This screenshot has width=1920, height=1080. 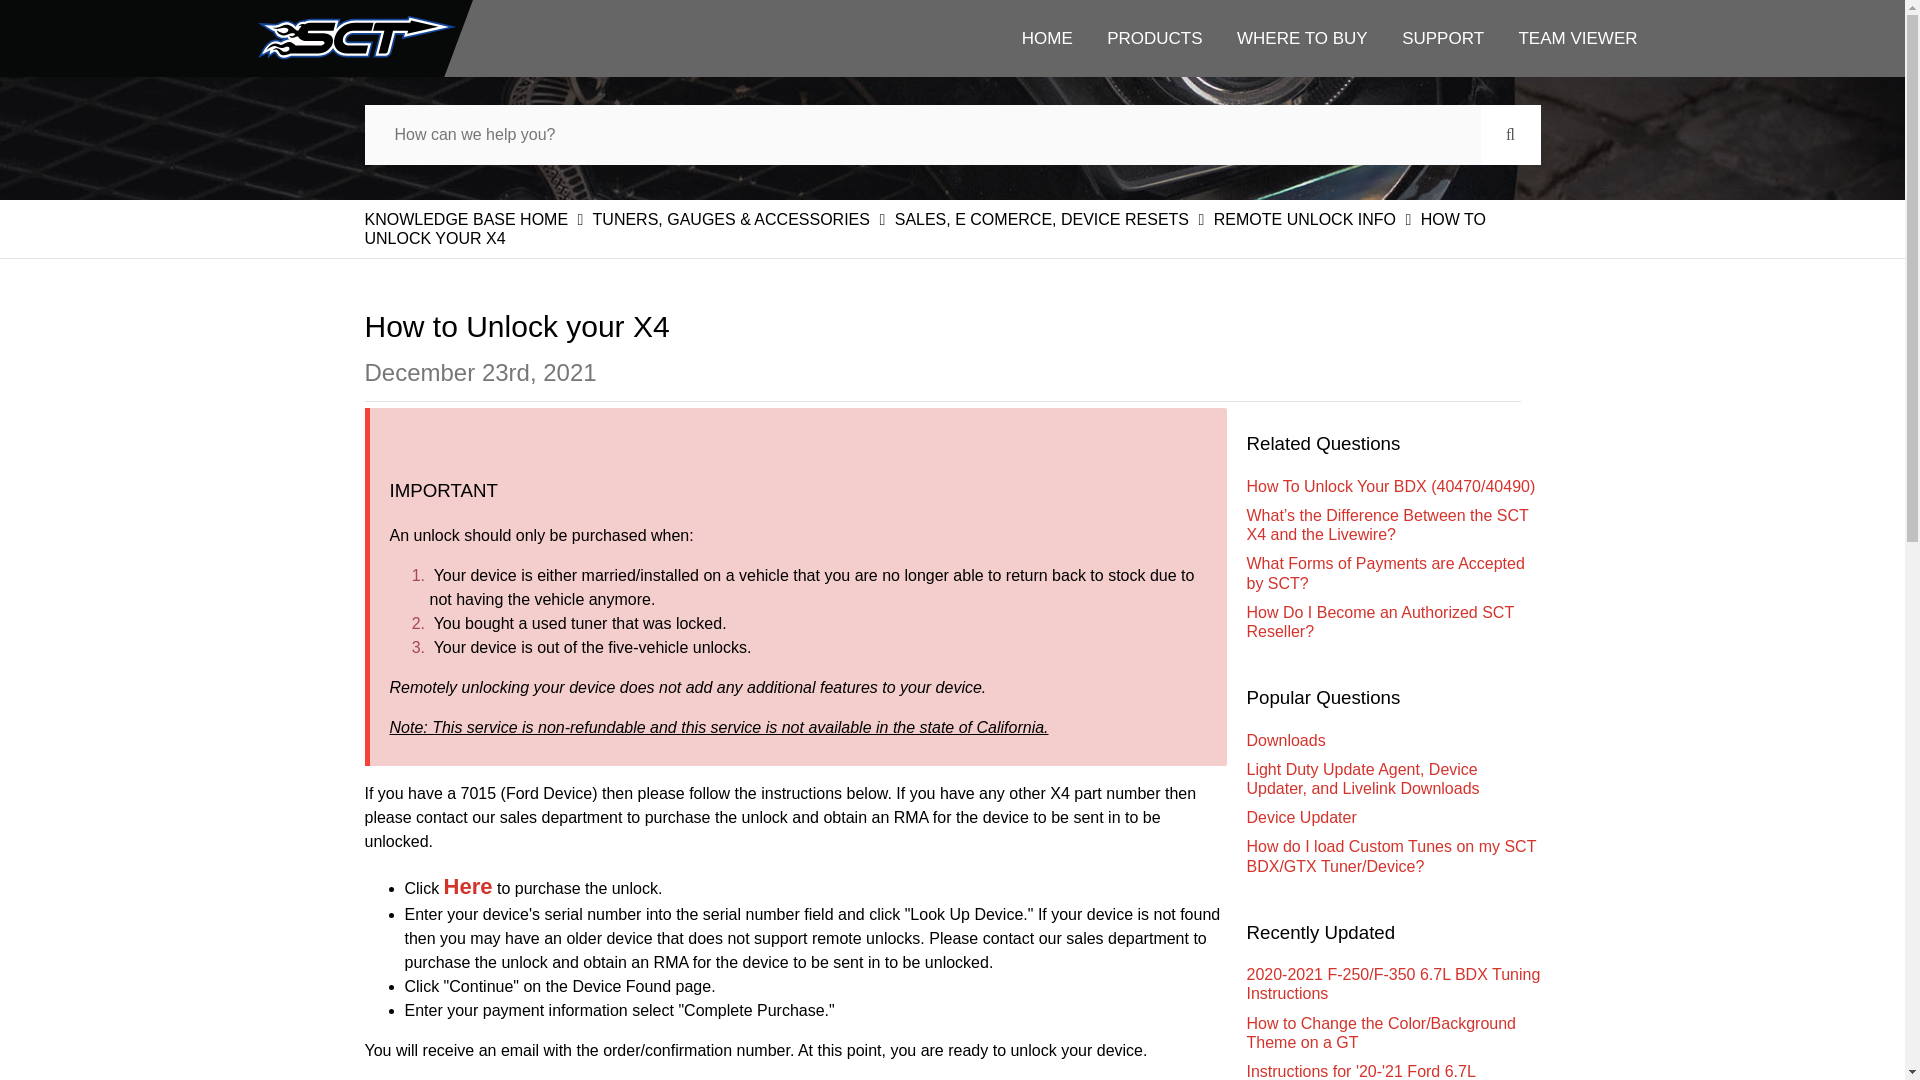 I want to click on SUPPORT, so click(x=1442, y=38).